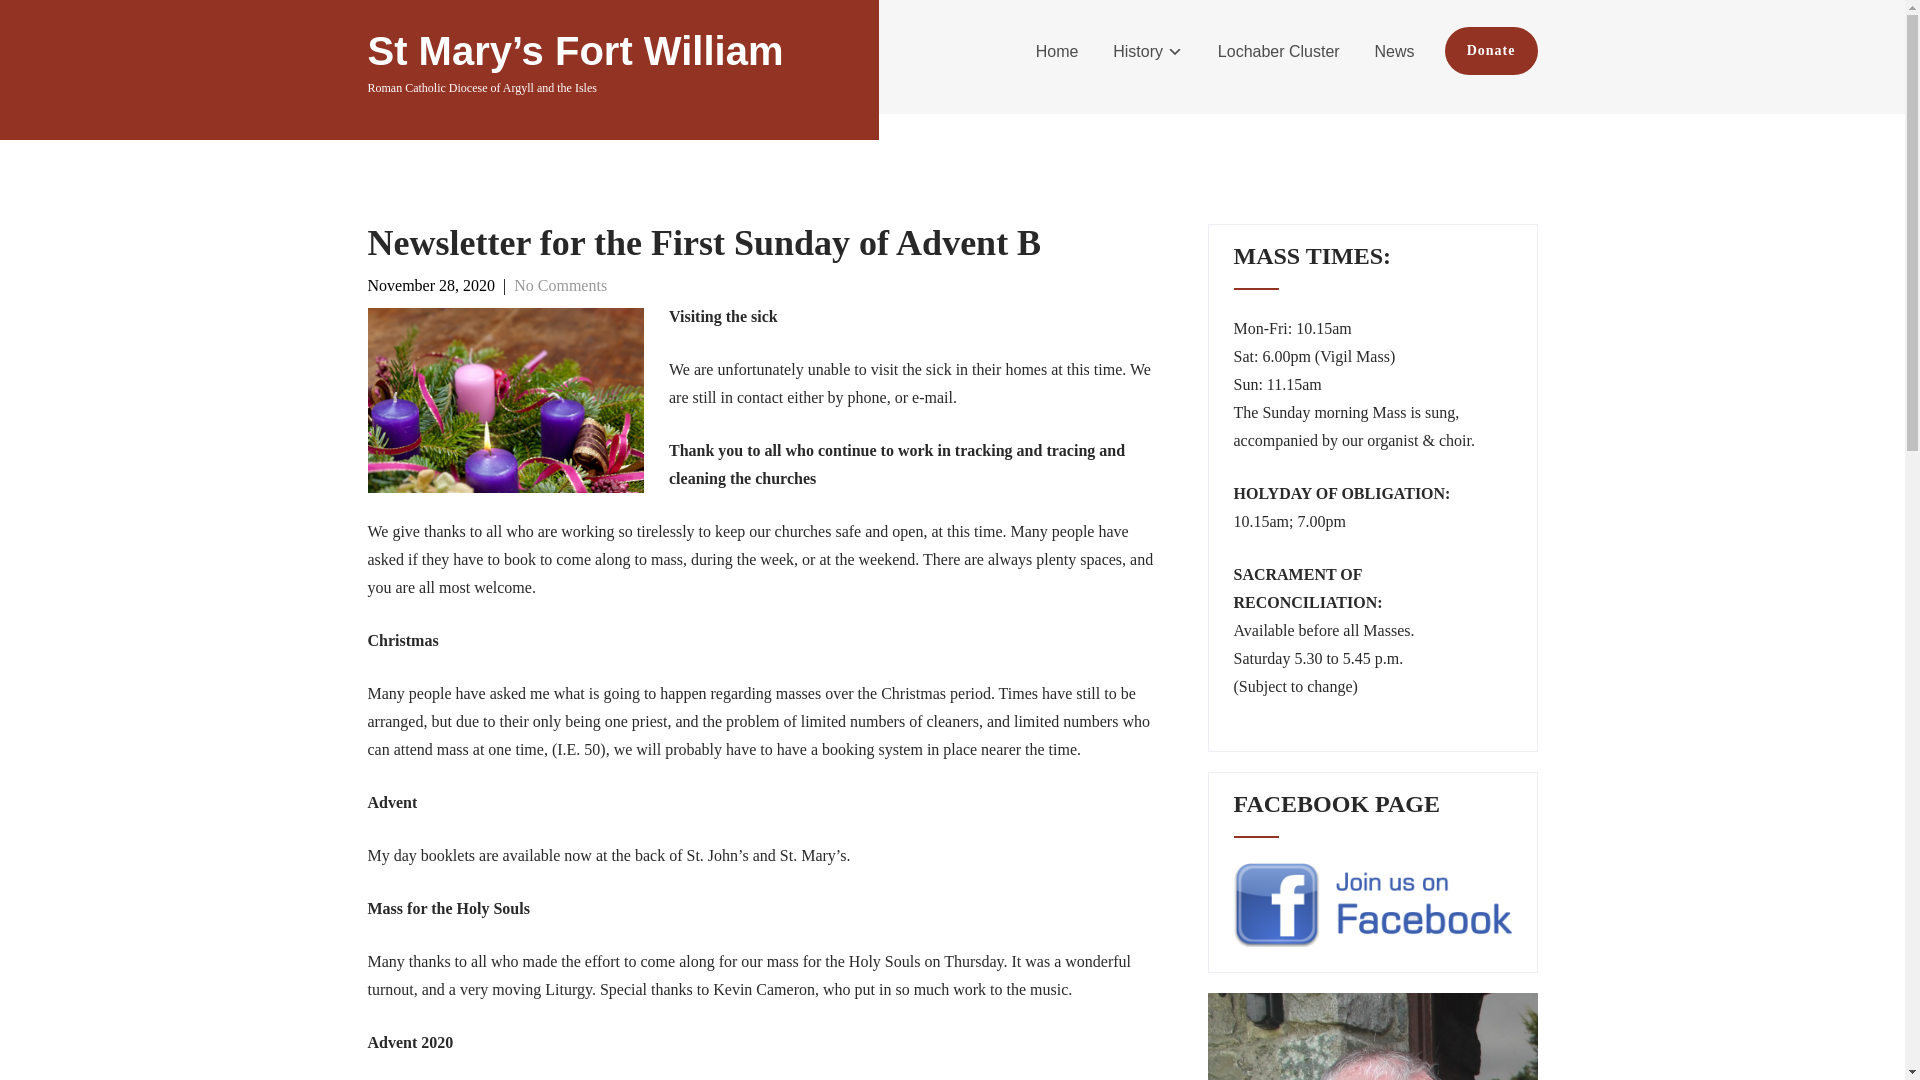  What do you see at coordinates (1279, 52) in the screenshot?
I see `Lochaber Cluster` at bounding box center [1279, 52].